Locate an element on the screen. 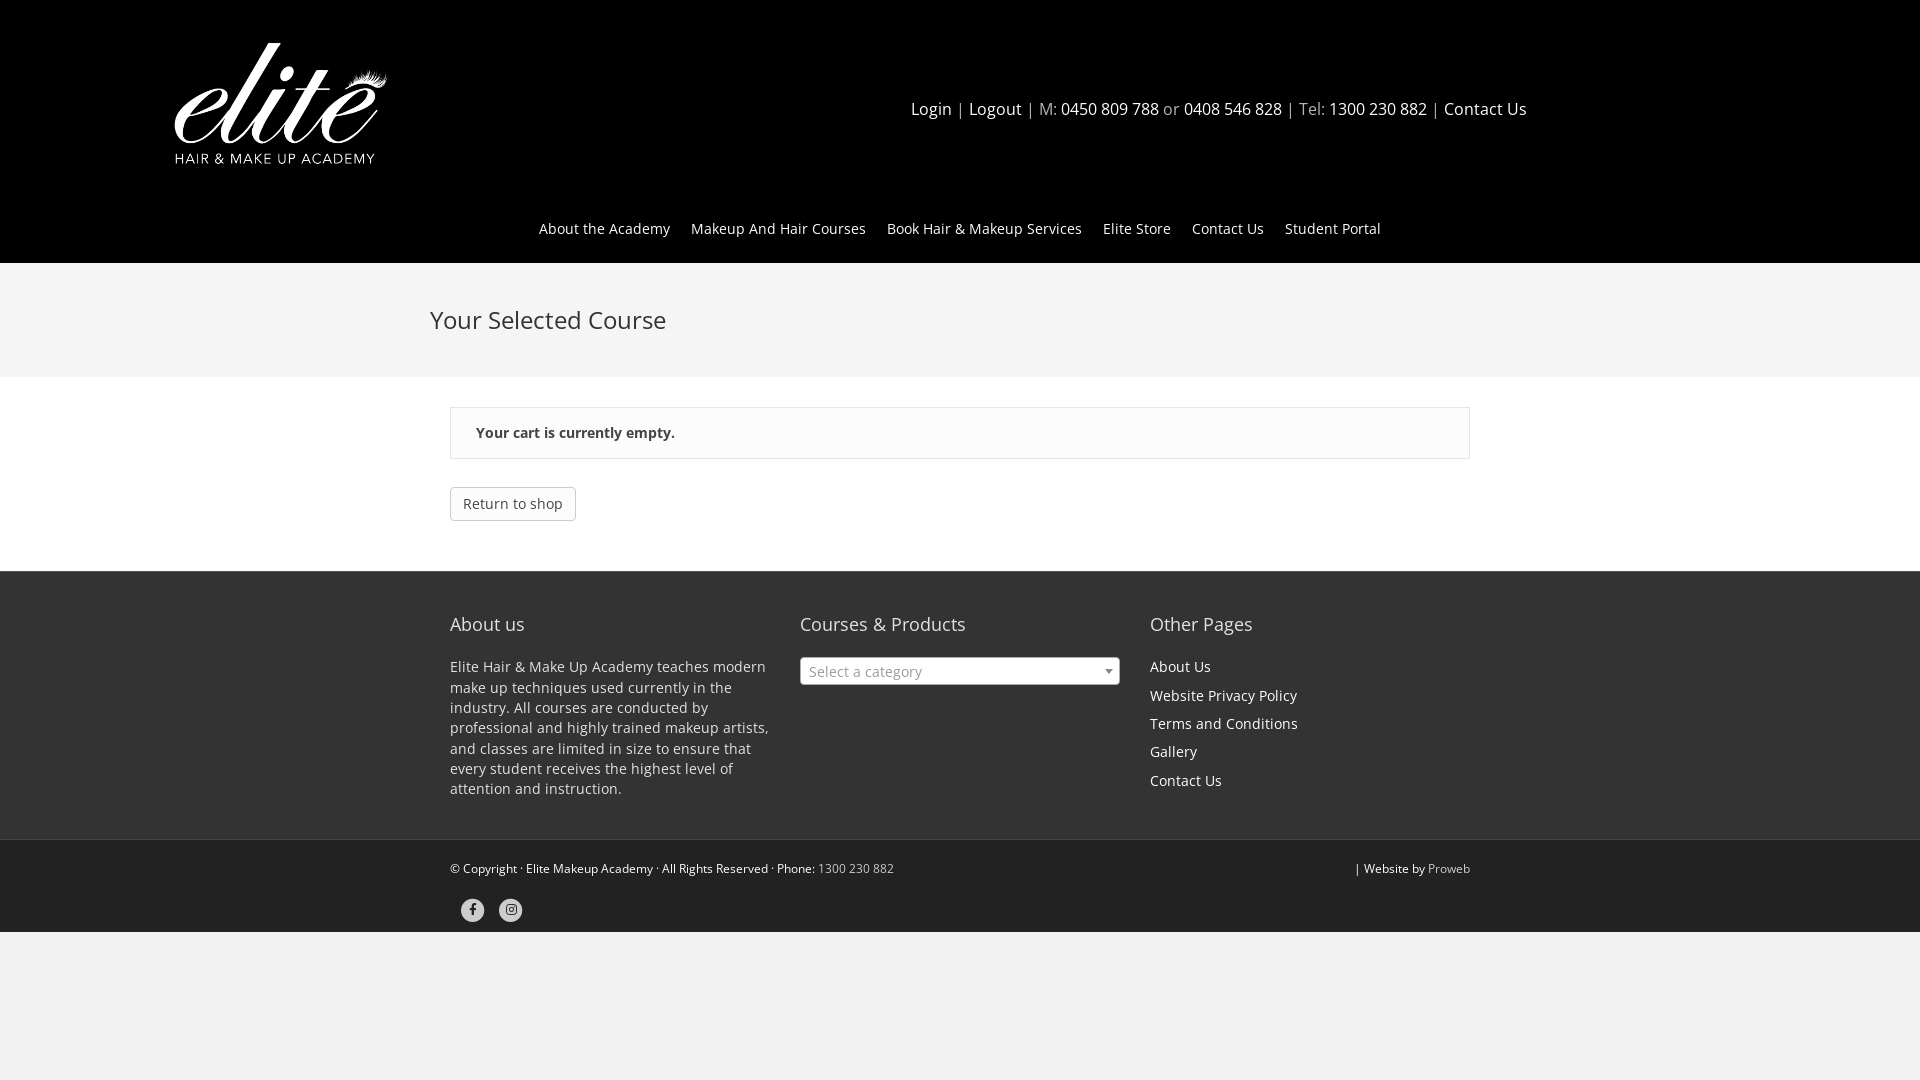  Instagram is located at coordinates (511, 910).